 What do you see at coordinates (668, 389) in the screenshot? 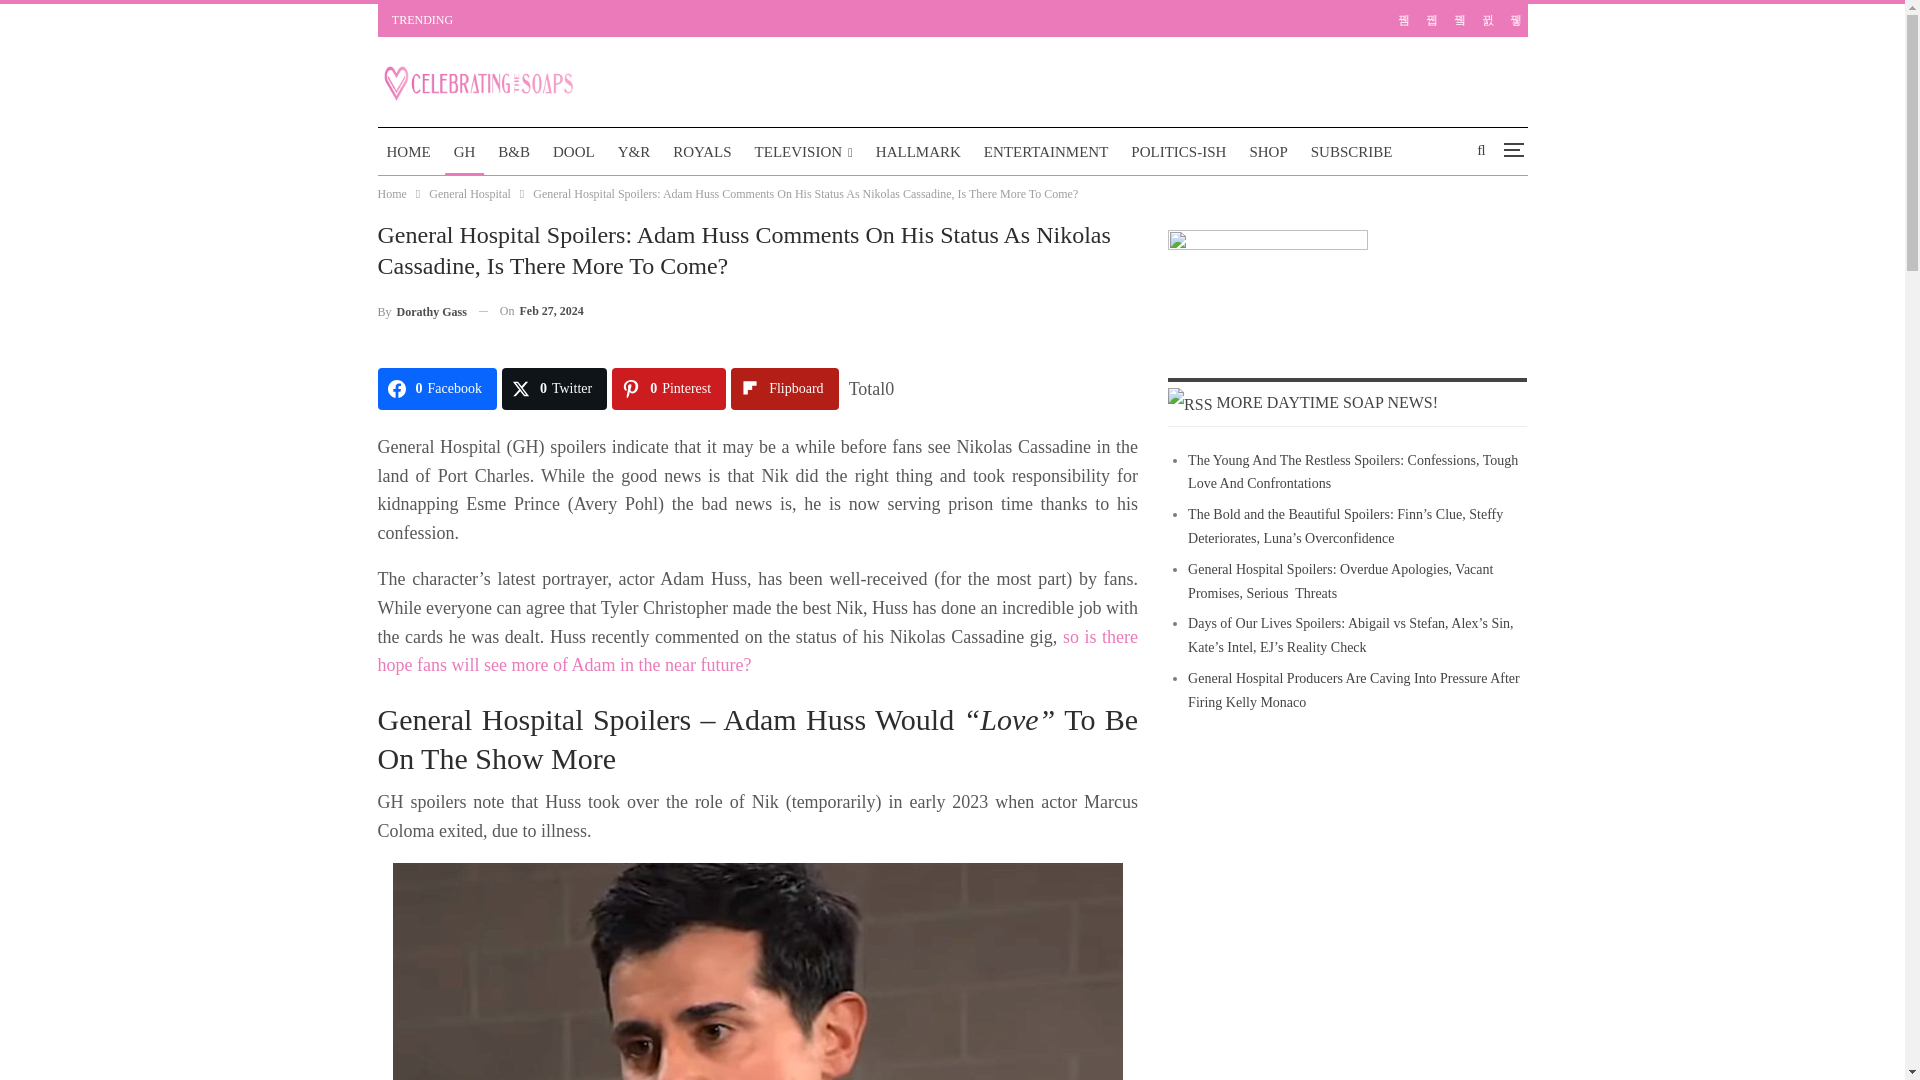
I see `Share on Pinterest` at bounding box center [668, 389].